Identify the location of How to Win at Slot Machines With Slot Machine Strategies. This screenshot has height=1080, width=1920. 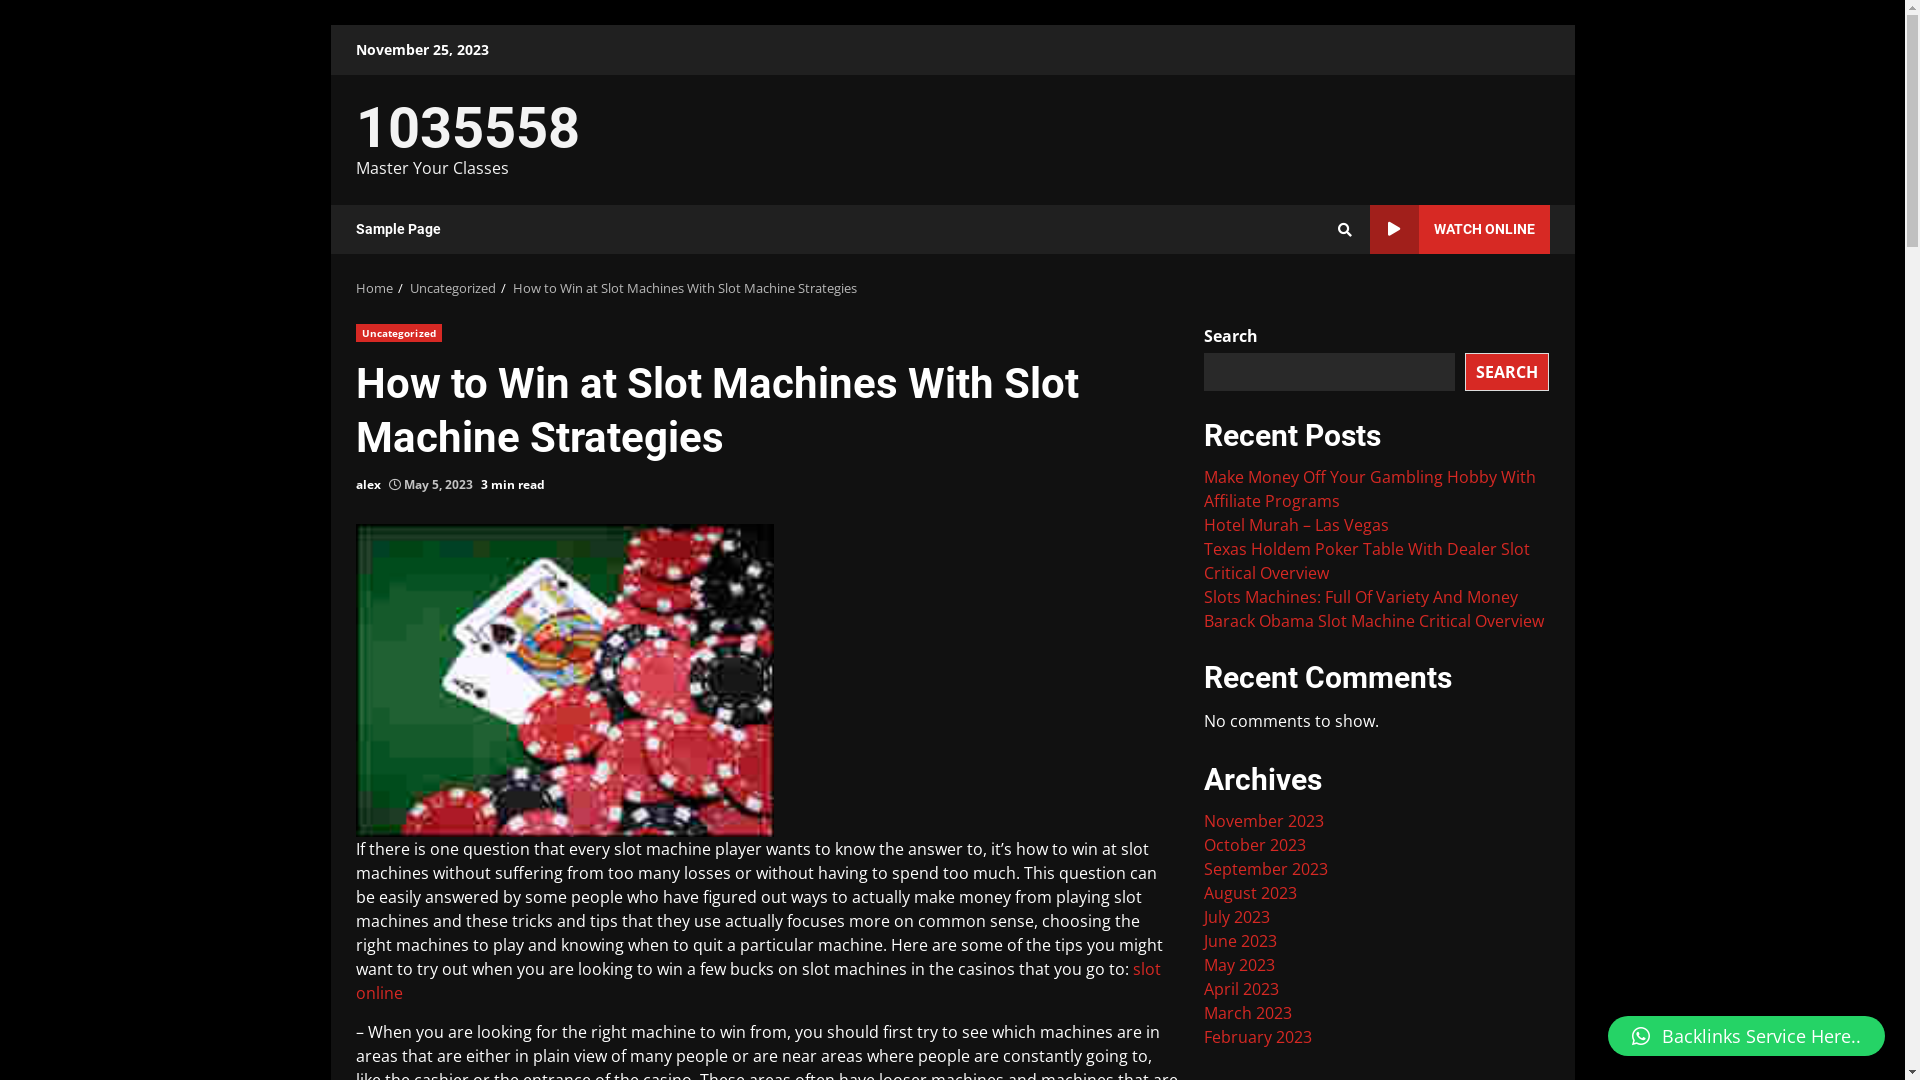
(684, 288).